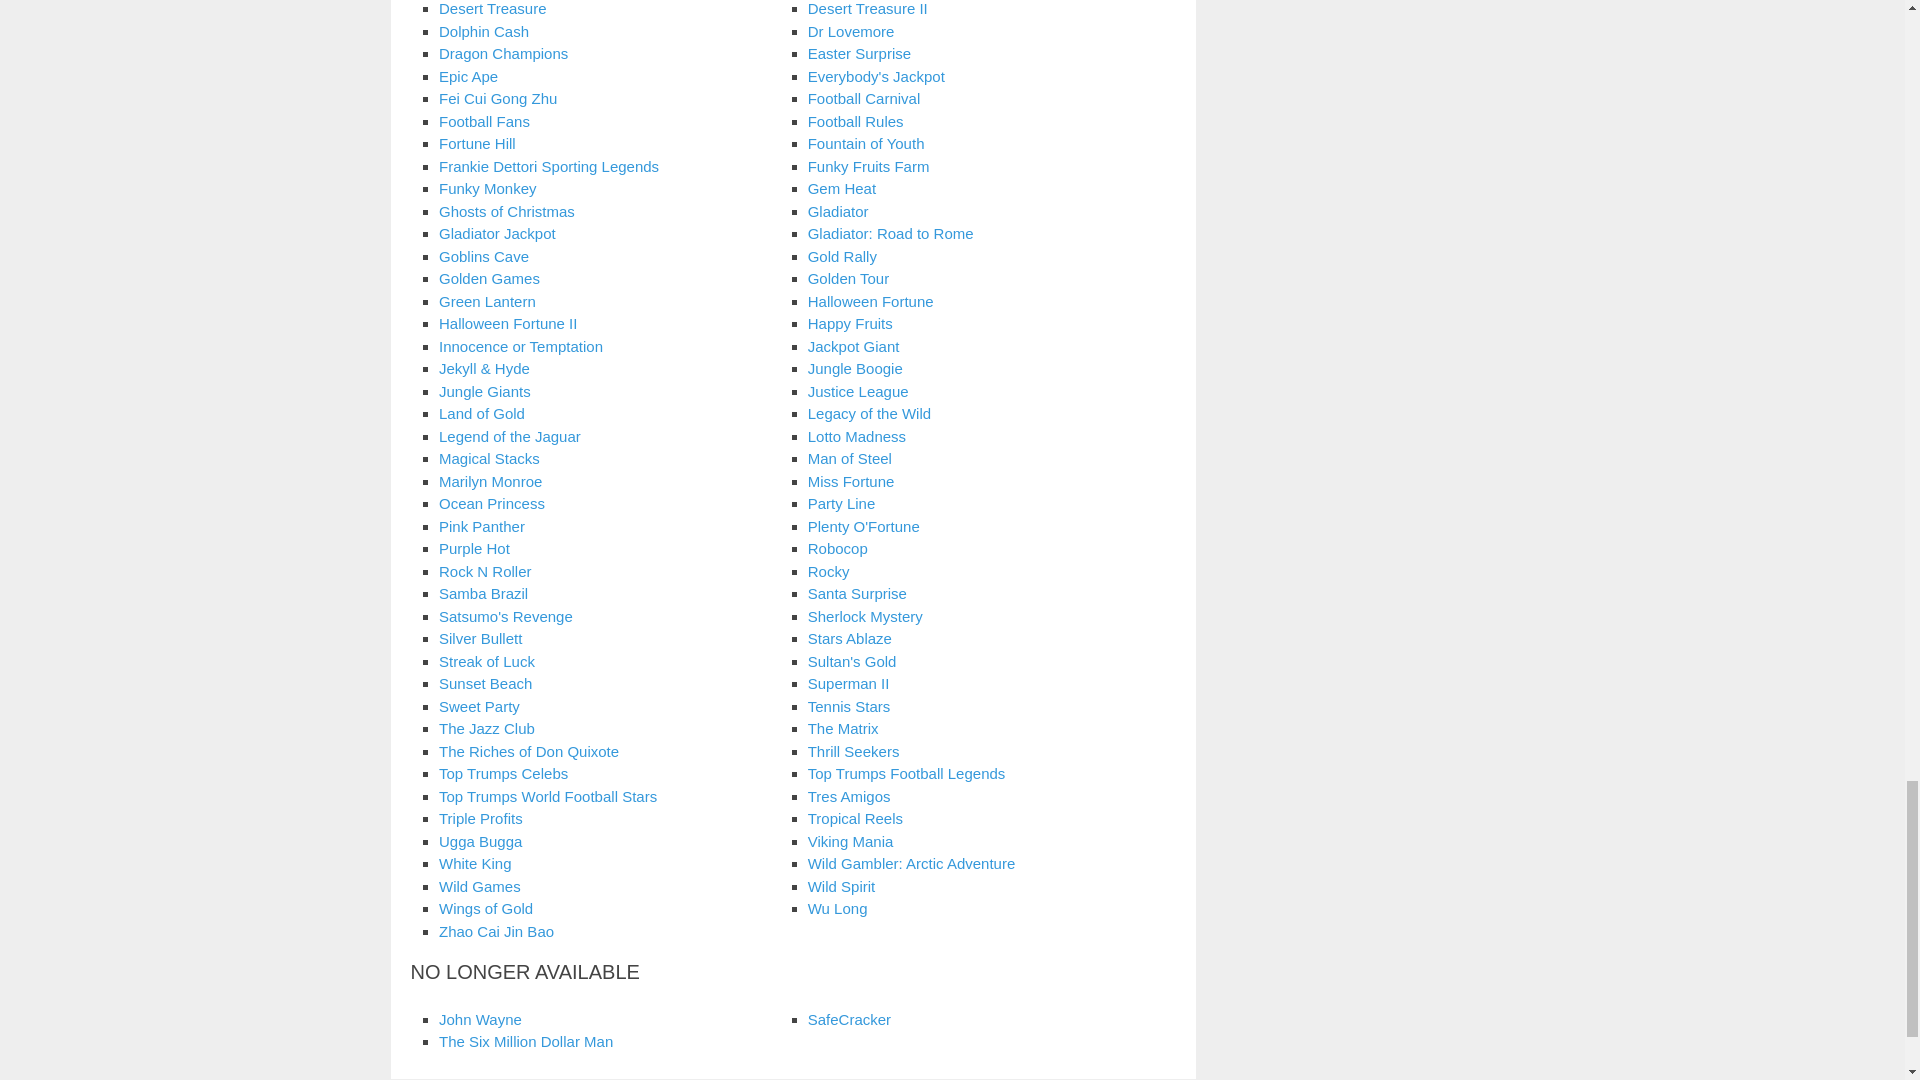  Describe the element at coordinates (851, 30) in the screenshot. I see `Dr Lovemore` at that location.